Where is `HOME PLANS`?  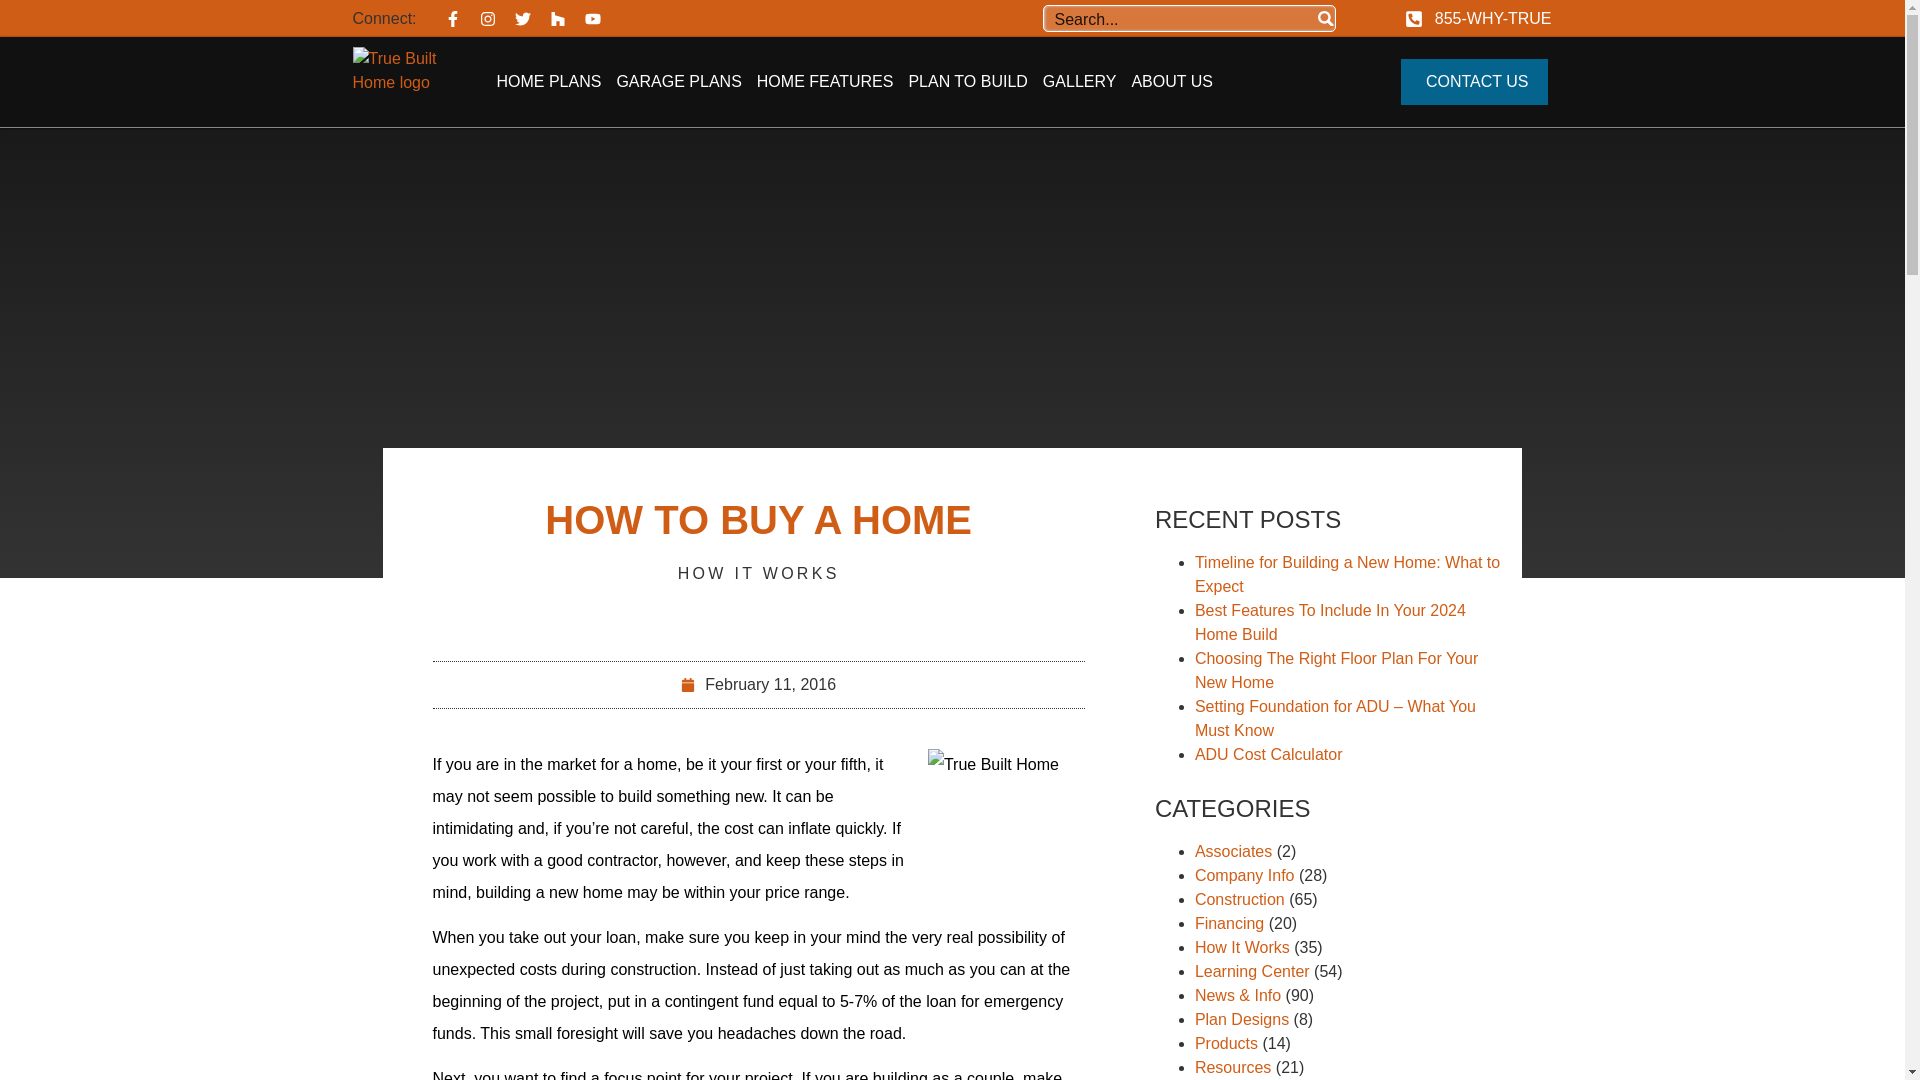
HOME PLANS is located at coordinates (548, 82).